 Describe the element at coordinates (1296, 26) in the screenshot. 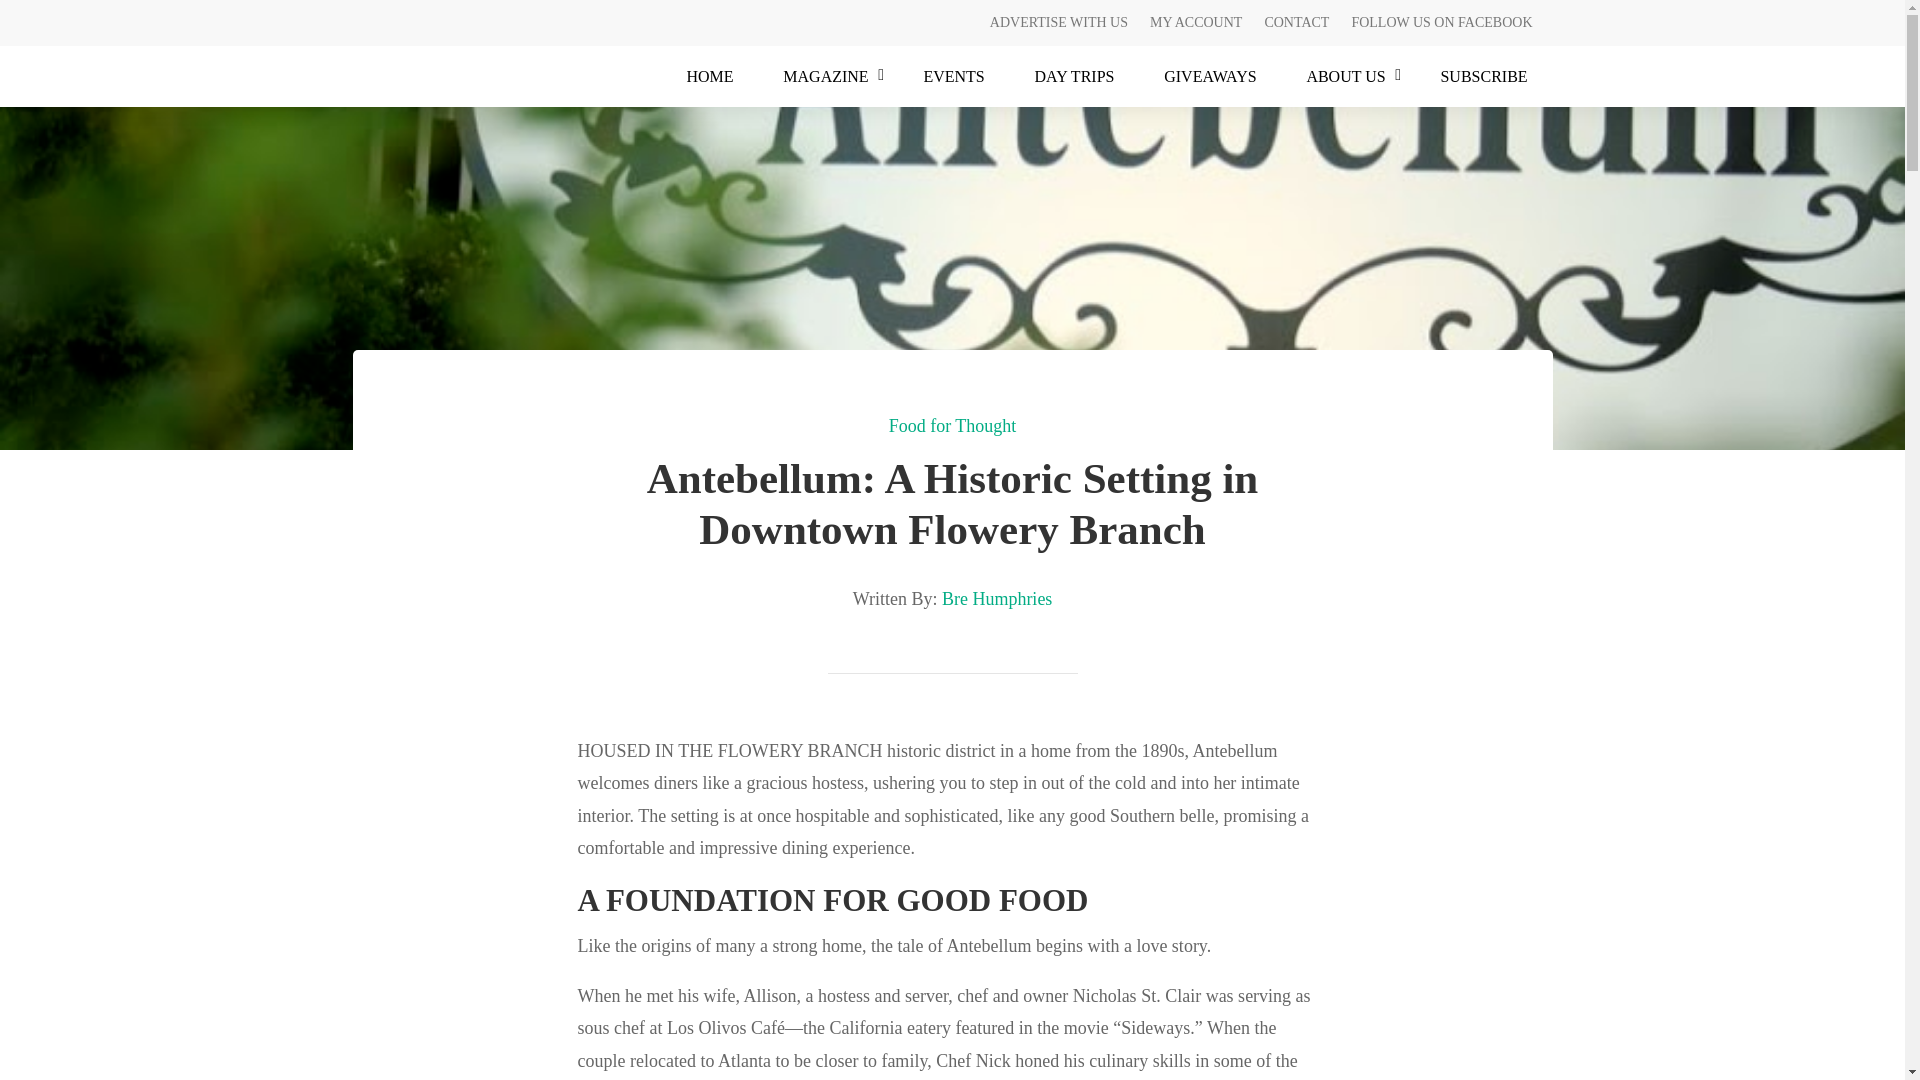

I see `CONTACT` at that location.